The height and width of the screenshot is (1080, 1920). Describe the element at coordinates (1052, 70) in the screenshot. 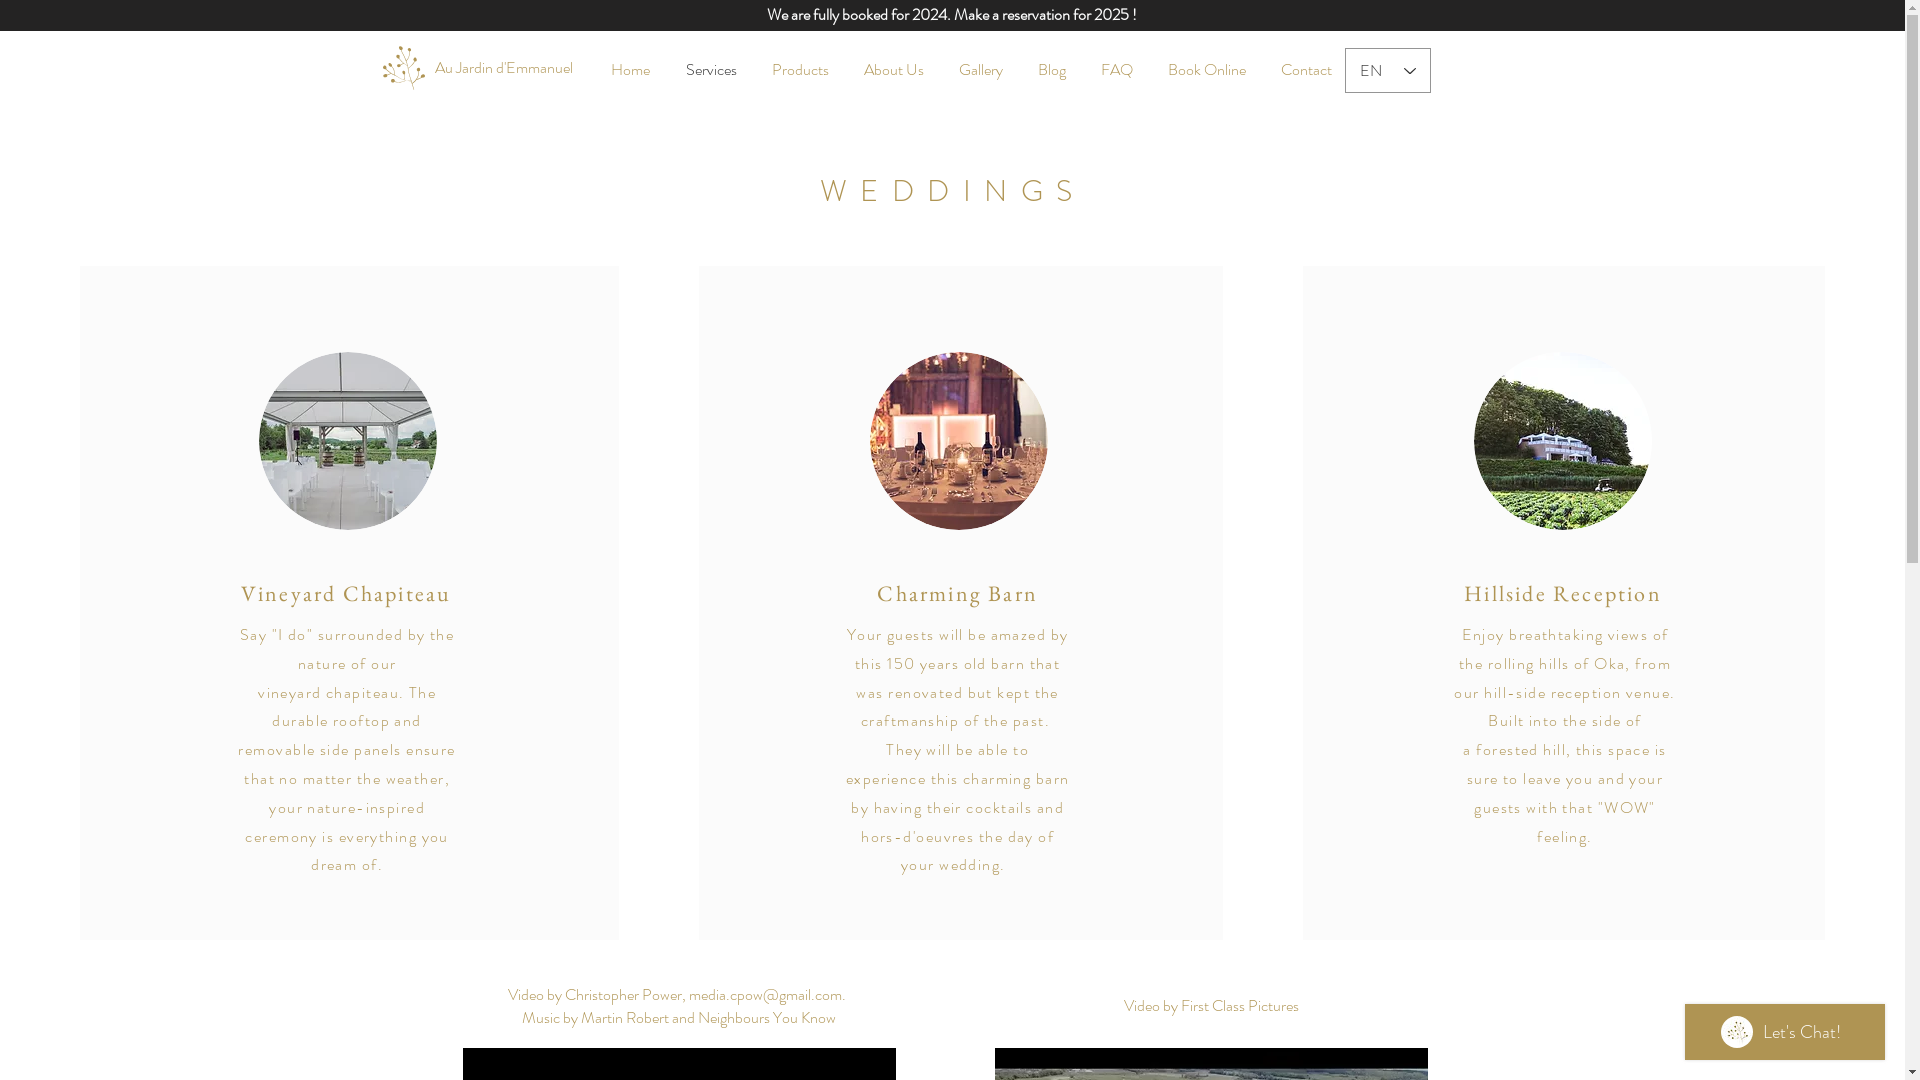

I see `Blog` at that location.